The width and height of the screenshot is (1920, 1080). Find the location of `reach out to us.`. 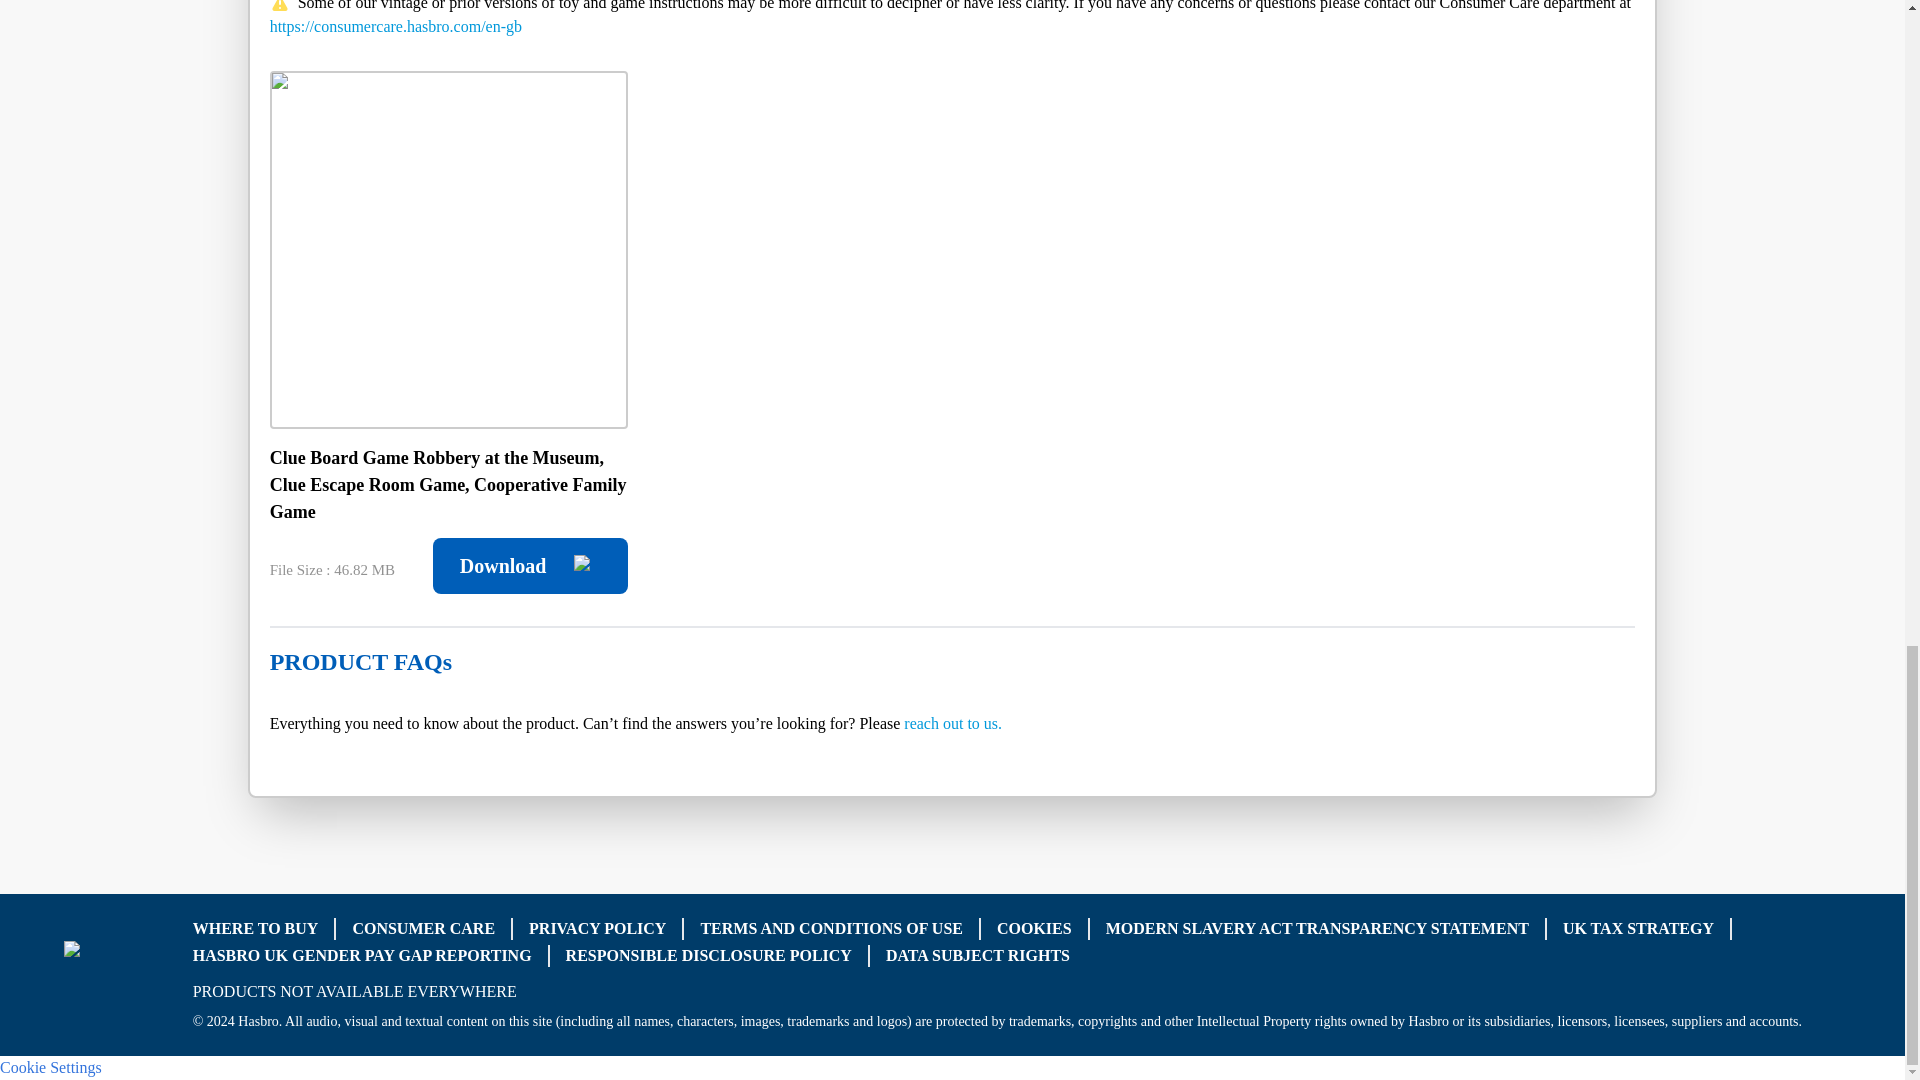

reach out to us. is located at coordinates (953, 723).